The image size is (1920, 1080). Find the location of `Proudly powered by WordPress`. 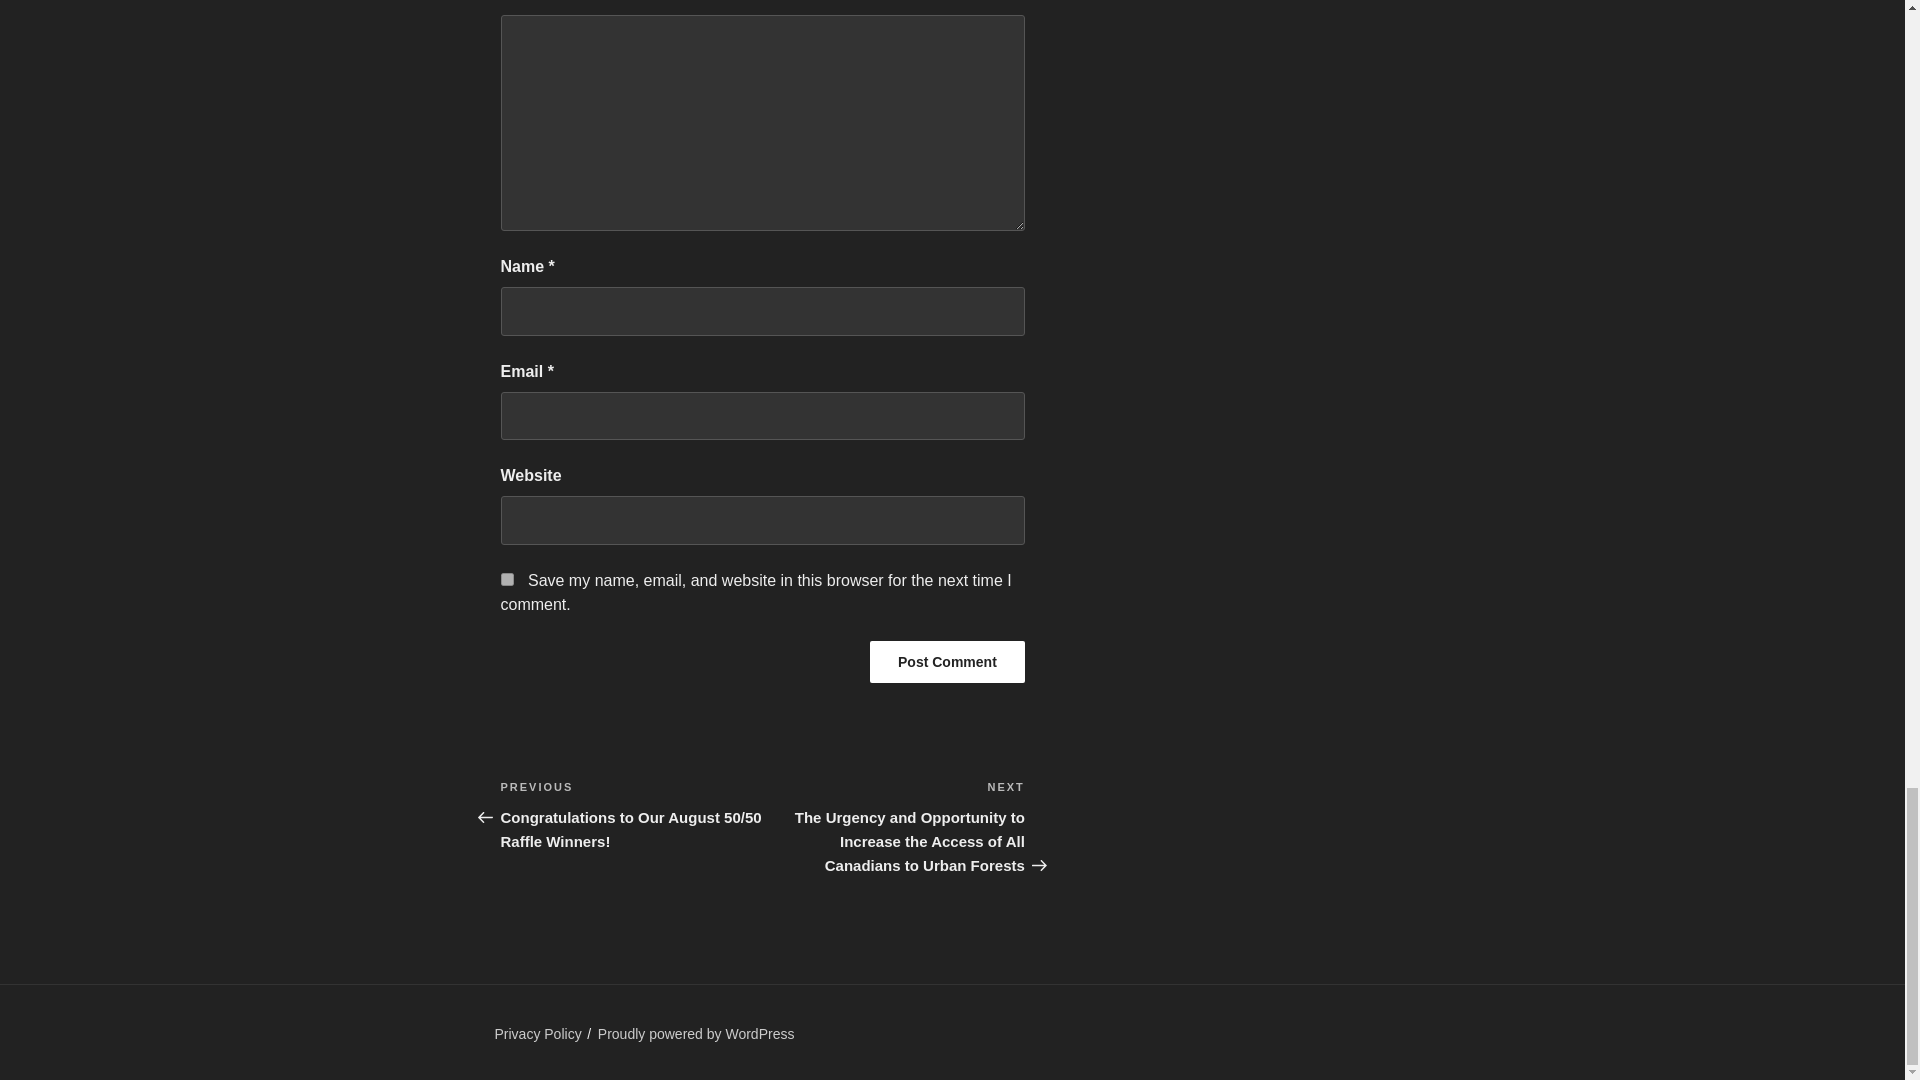

Proudly powered by WordPress is located at coordinates (696, 1034).